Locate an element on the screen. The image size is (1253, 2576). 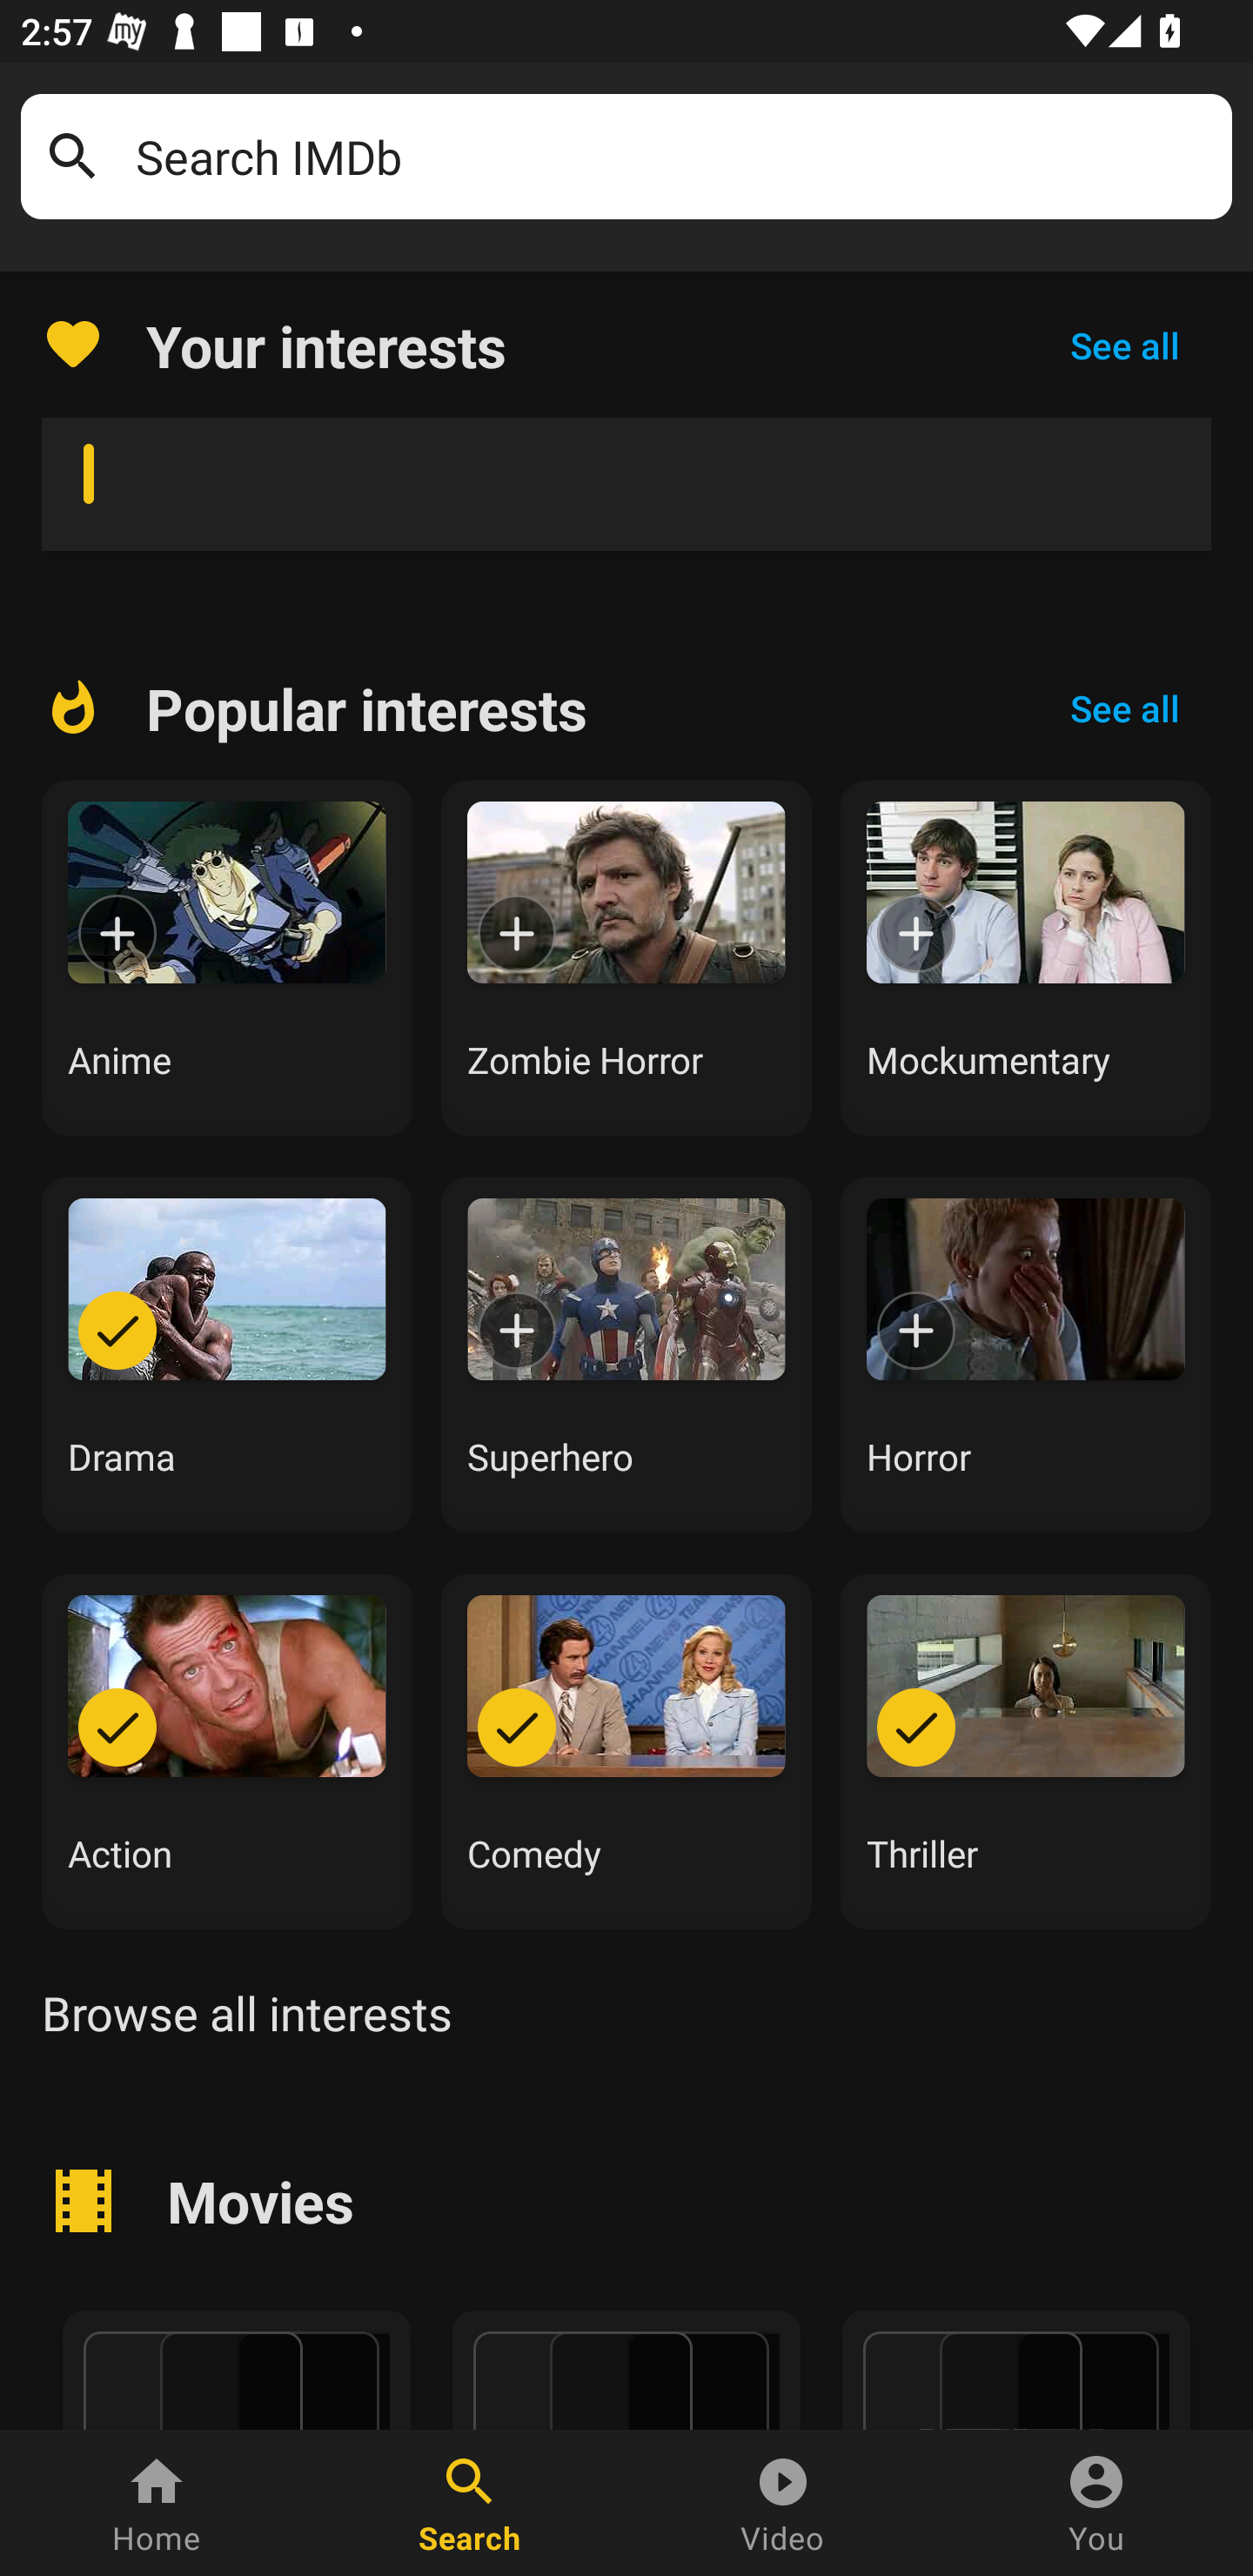
Action is located at coordinates (226, 1751).